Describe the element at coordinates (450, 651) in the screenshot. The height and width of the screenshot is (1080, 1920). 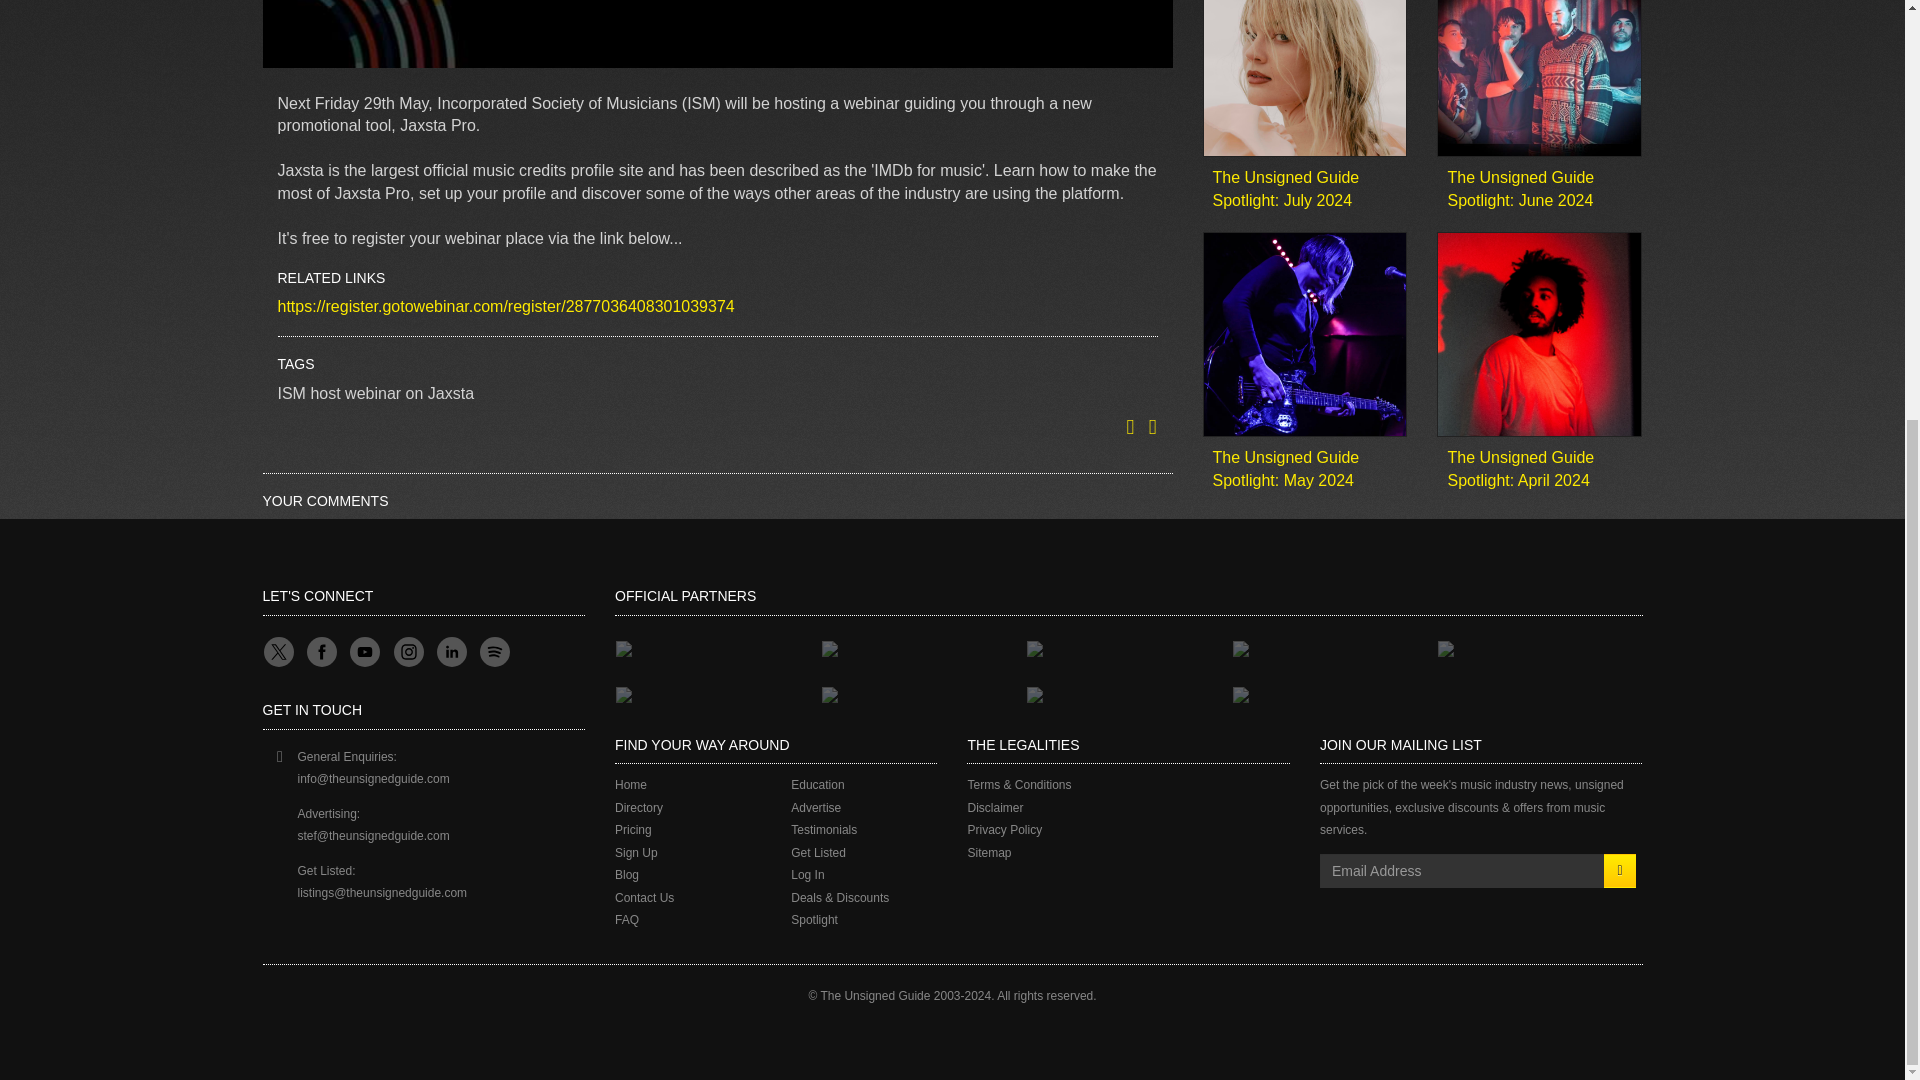
I see `LinkedIn` at that location.